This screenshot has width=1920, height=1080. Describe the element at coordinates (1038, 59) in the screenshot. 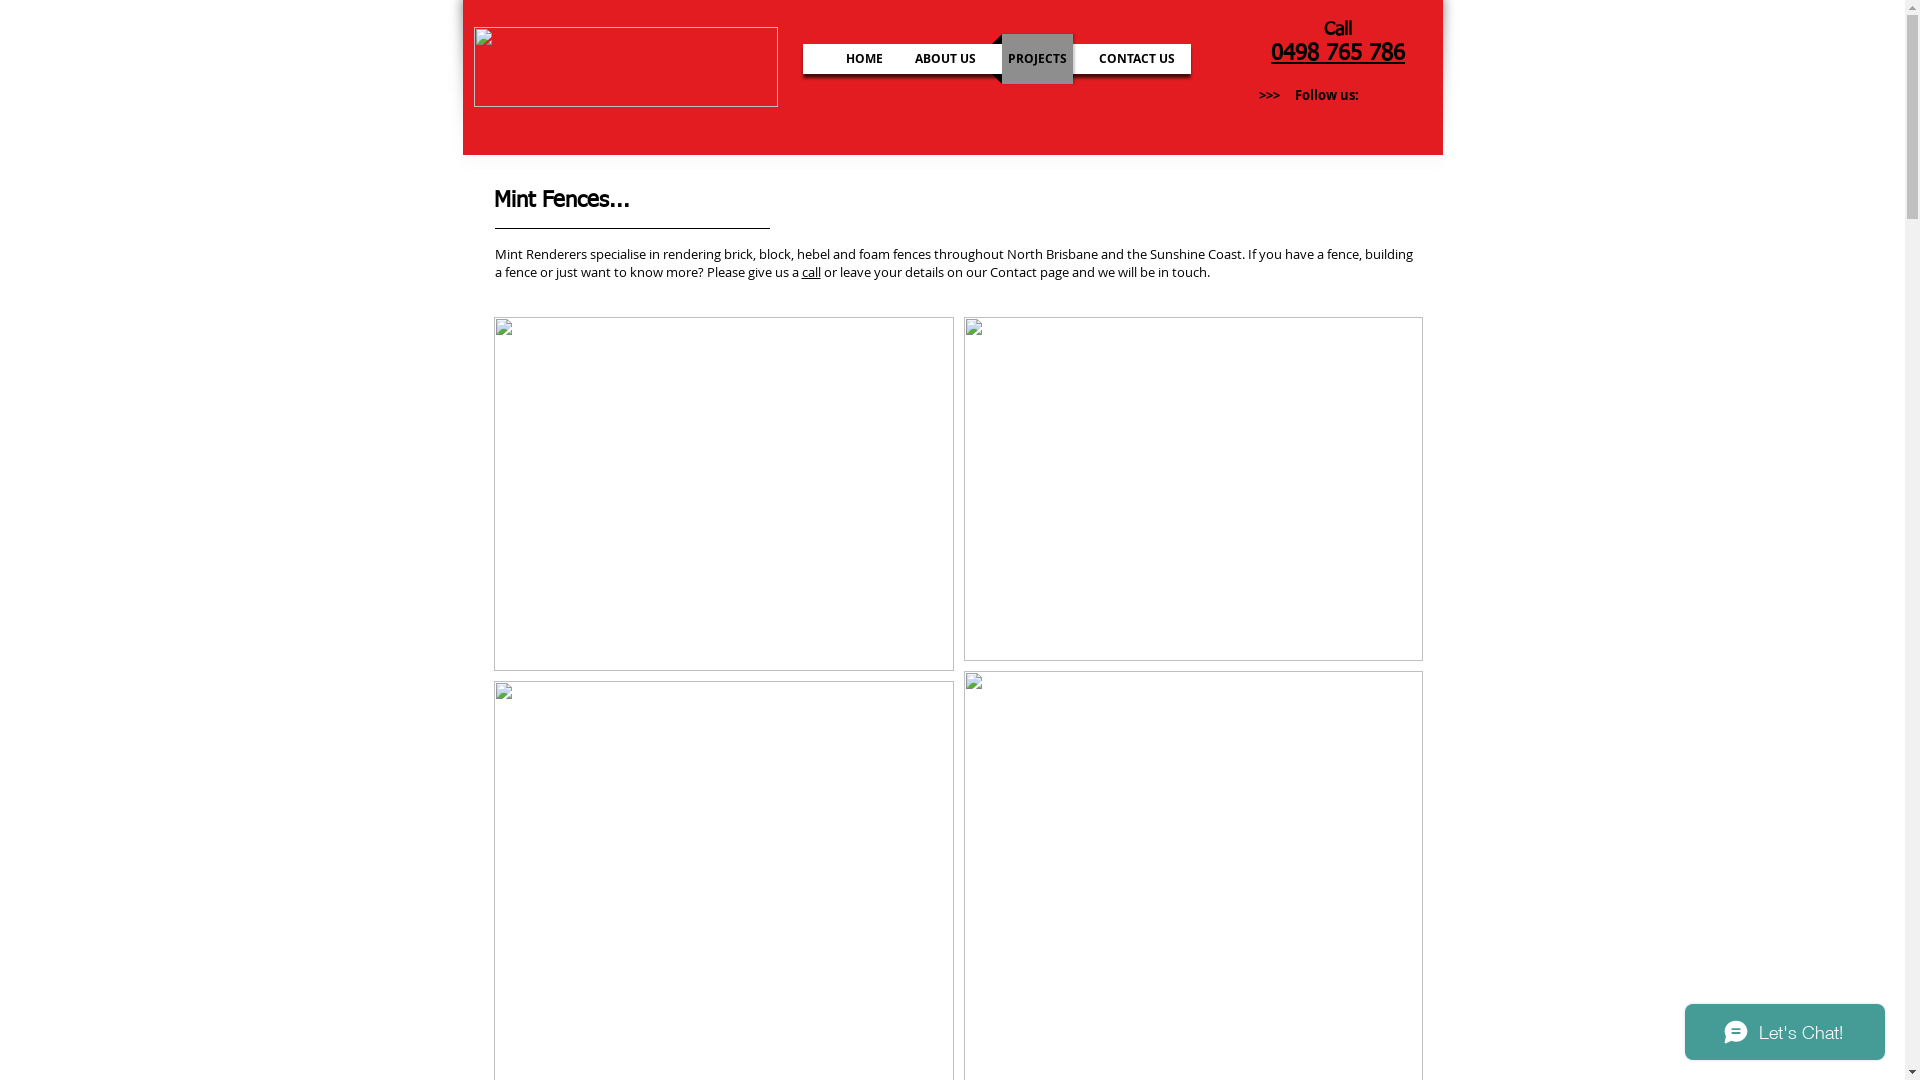

I see `PROJECTS` at that location.